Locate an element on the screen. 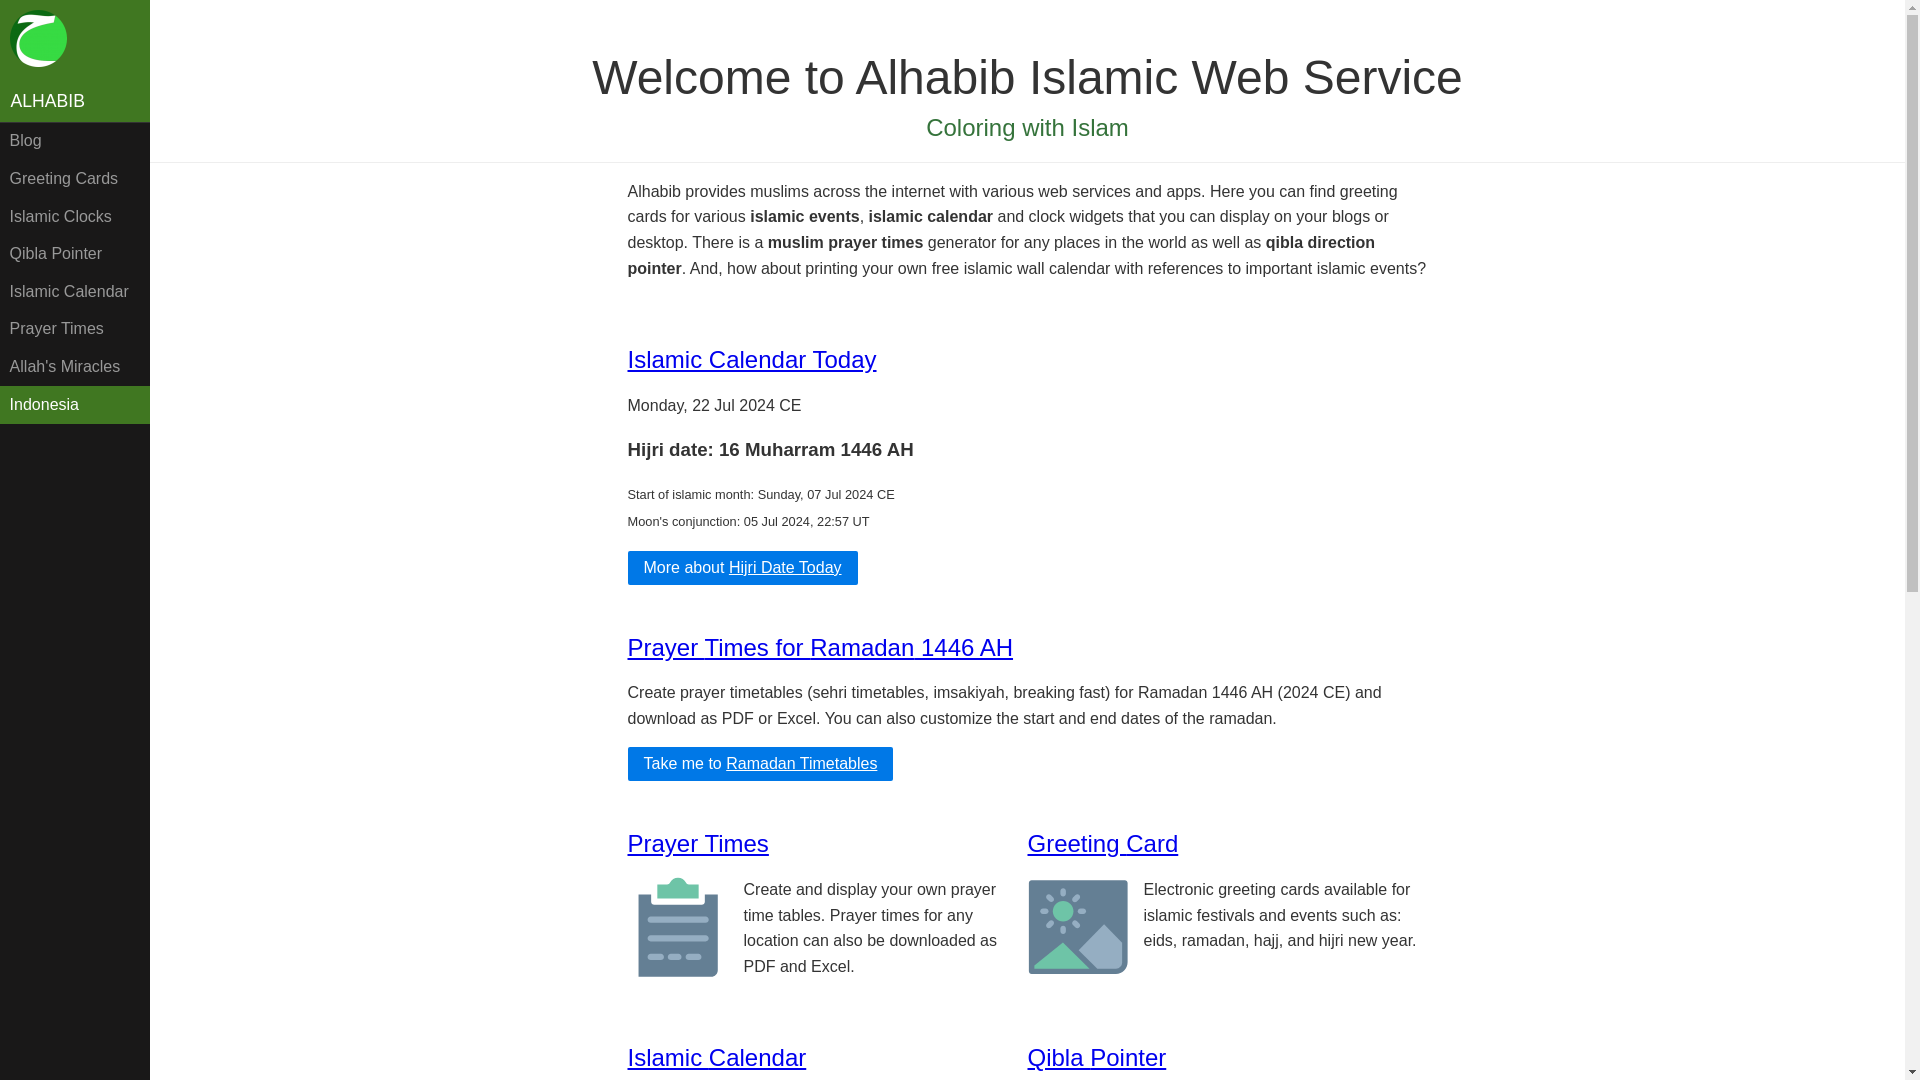 This screenshot has height=1080, width=1920. Situs Bahasa Indonesia is located at coordinates (74, 404).